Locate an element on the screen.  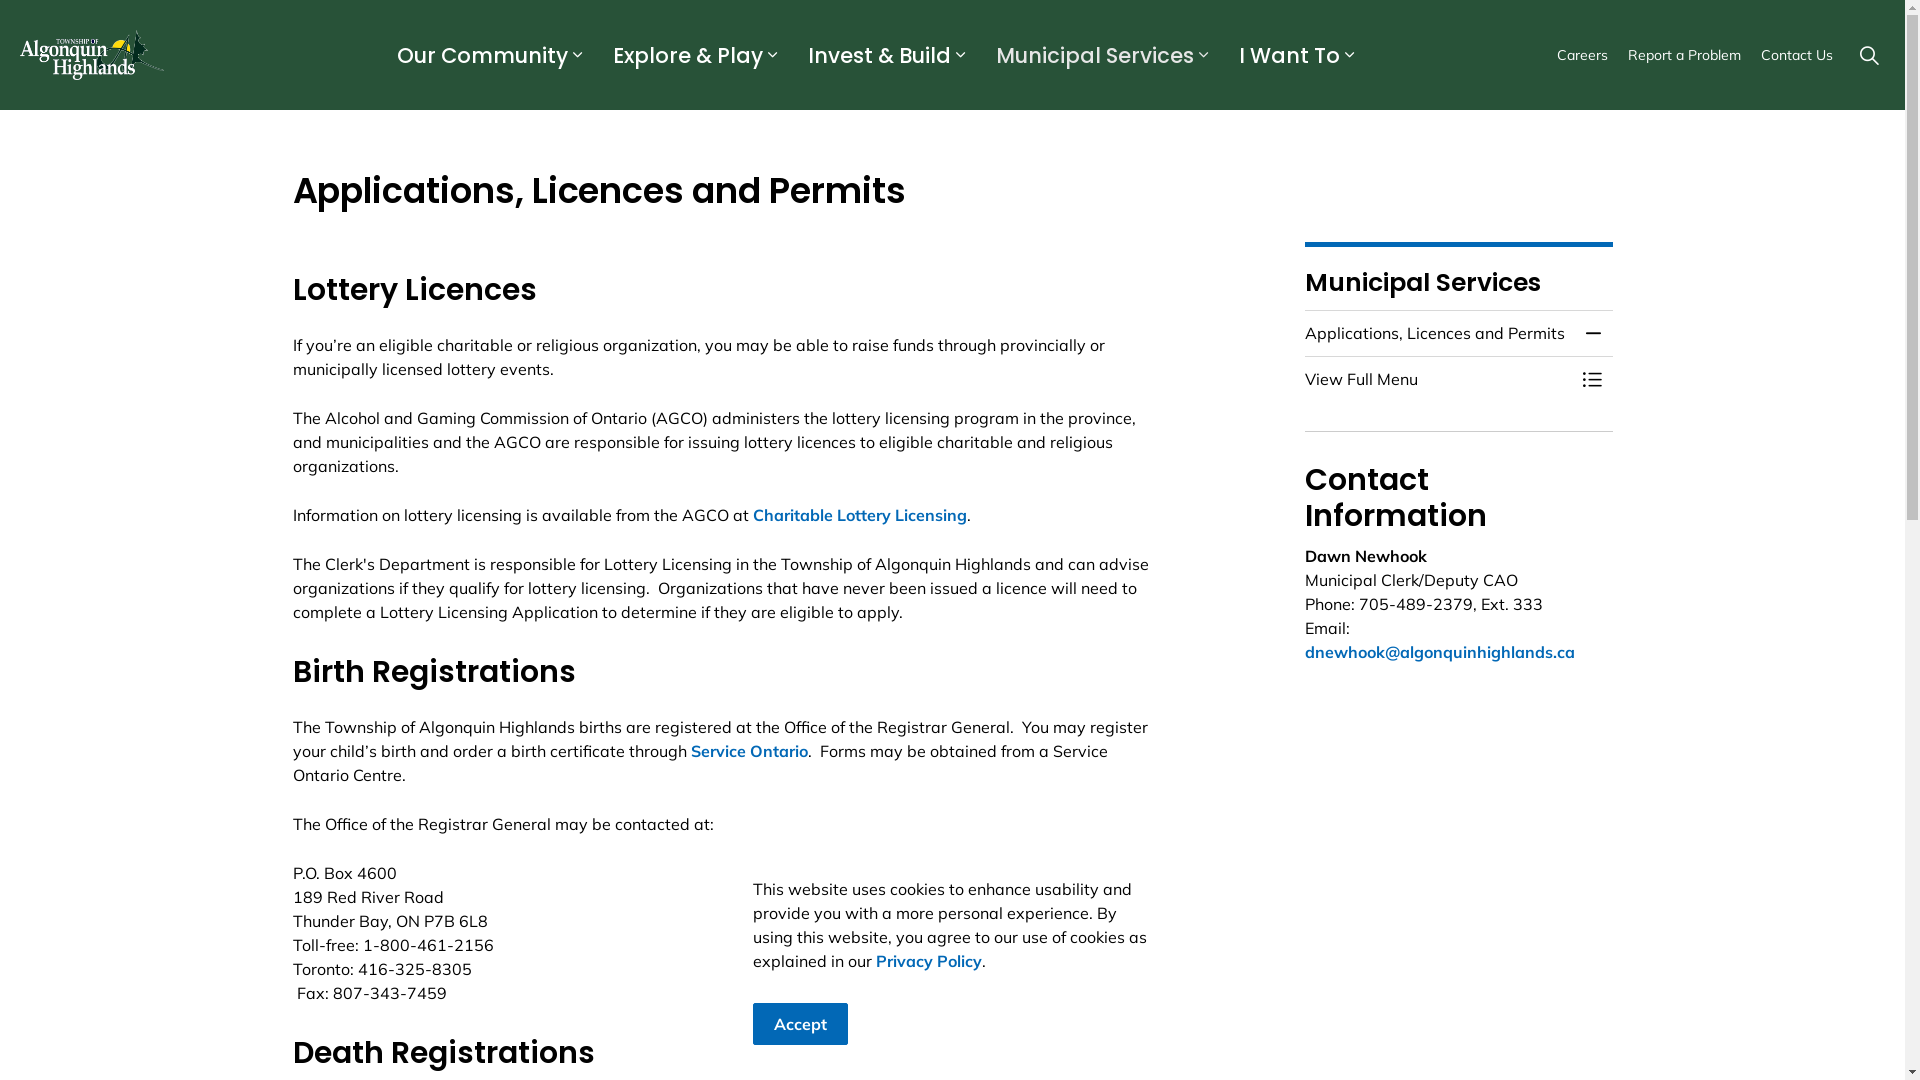
Invest & Build is located at coordinates (877, 55).